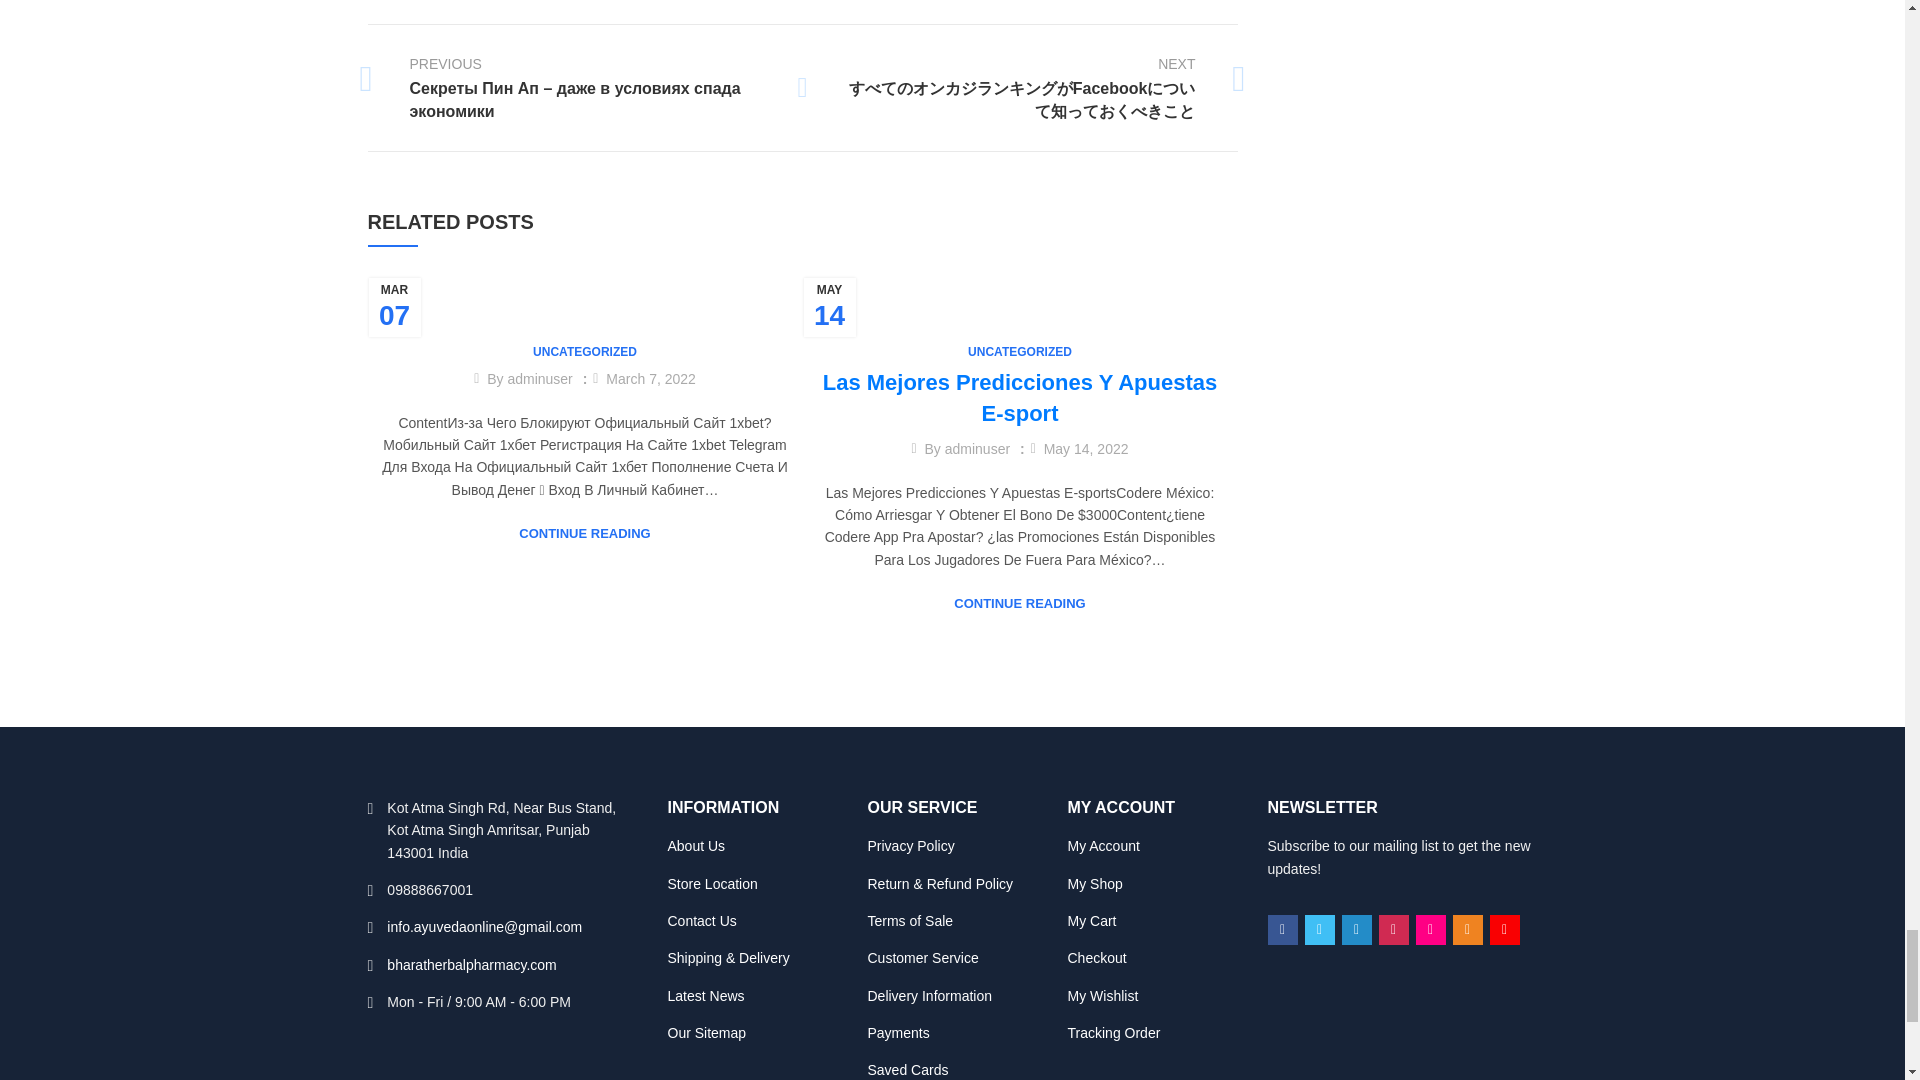  Describe the element at coordinates (539, 378) in the screenshot. I see `adminuser` at that location.